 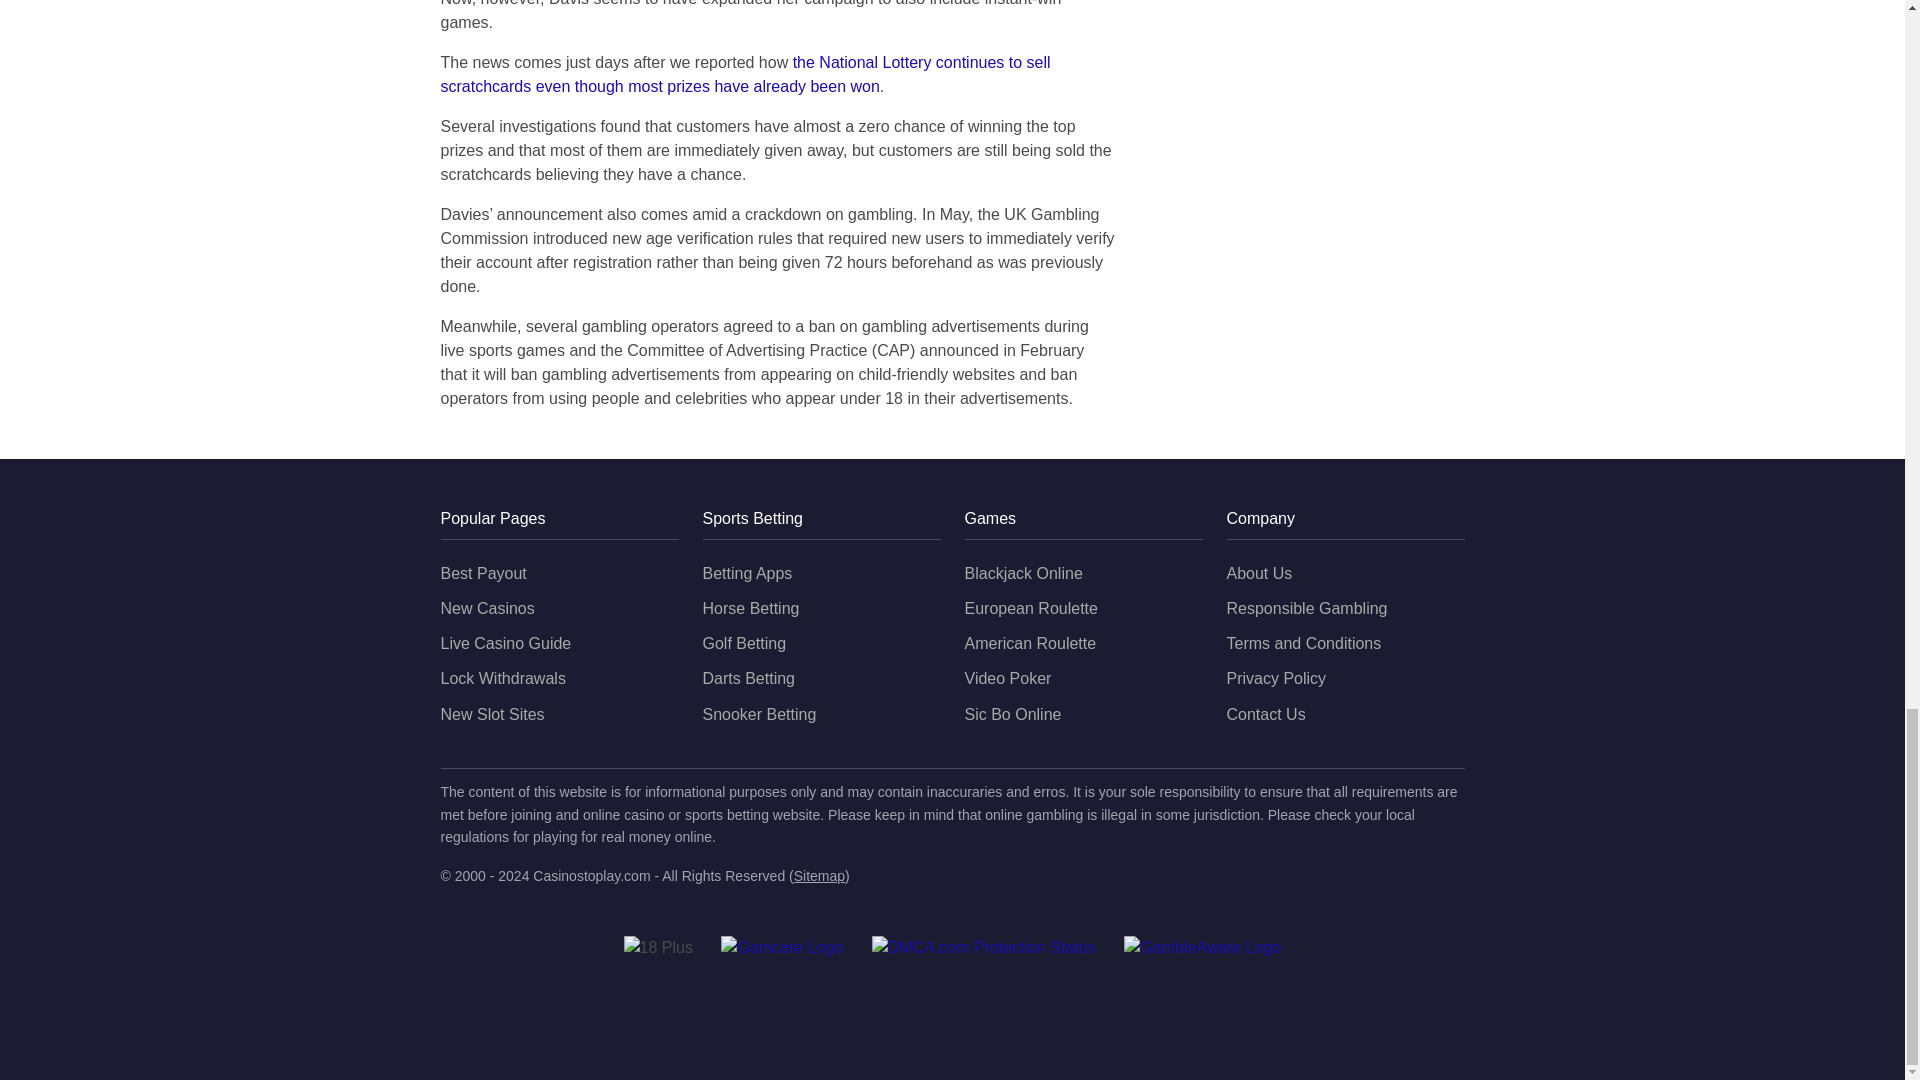 I want to click on GambleAware Logo, so click(x=1202, y=948).